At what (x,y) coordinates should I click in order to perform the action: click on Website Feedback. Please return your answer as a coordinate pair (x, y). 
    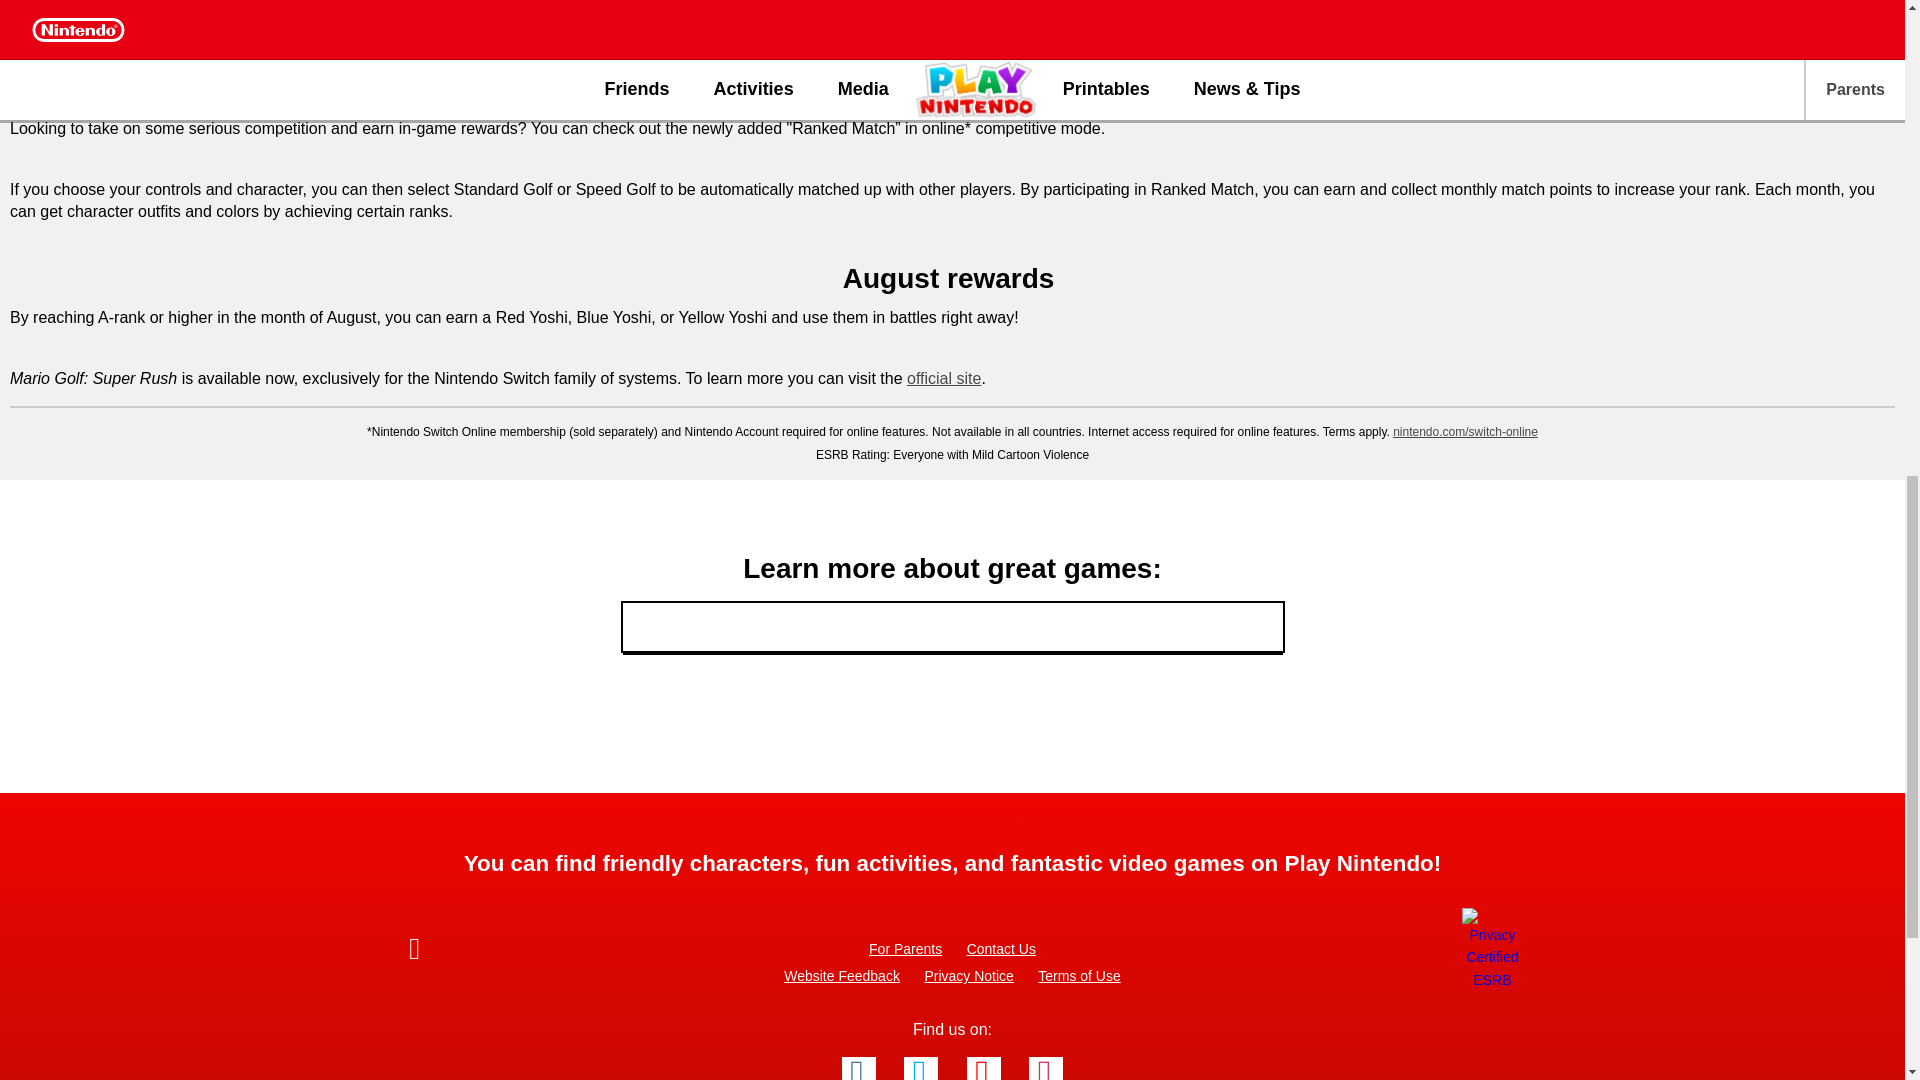
    Looking at the image, I should click on (842, 976).